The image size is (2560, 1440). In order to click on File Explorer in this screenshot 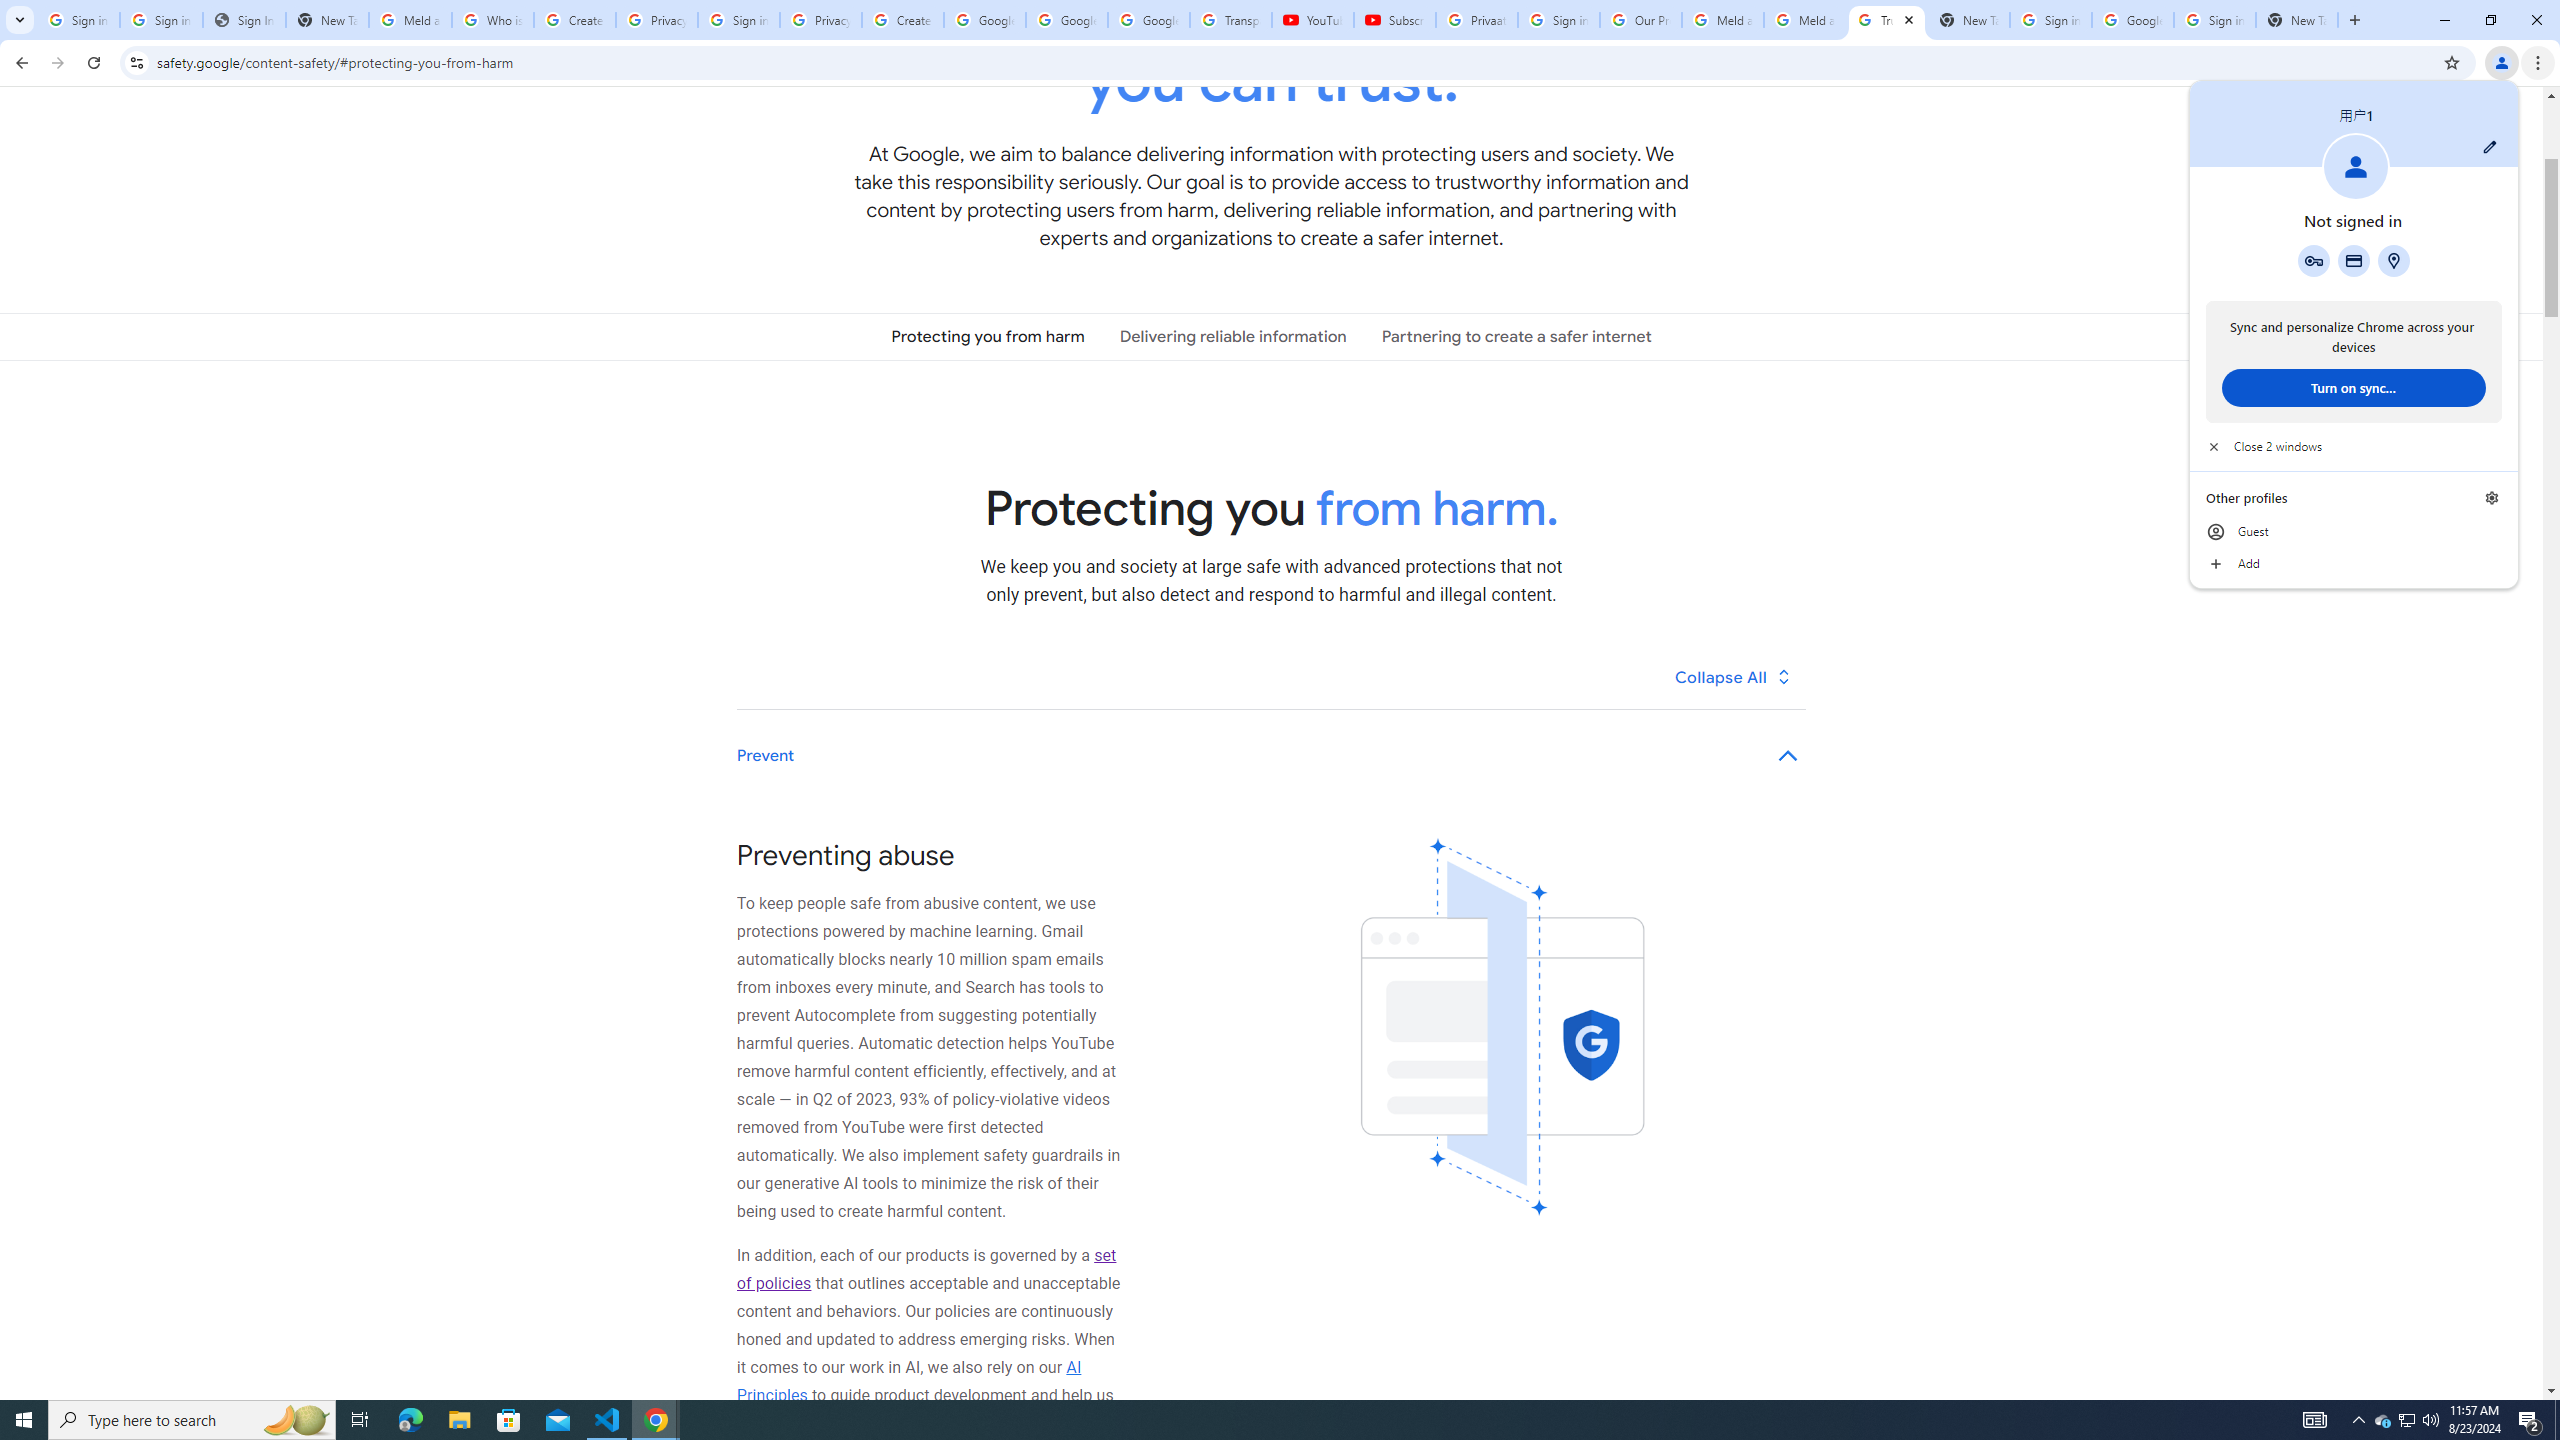, I will do `click(459, 1420)`.